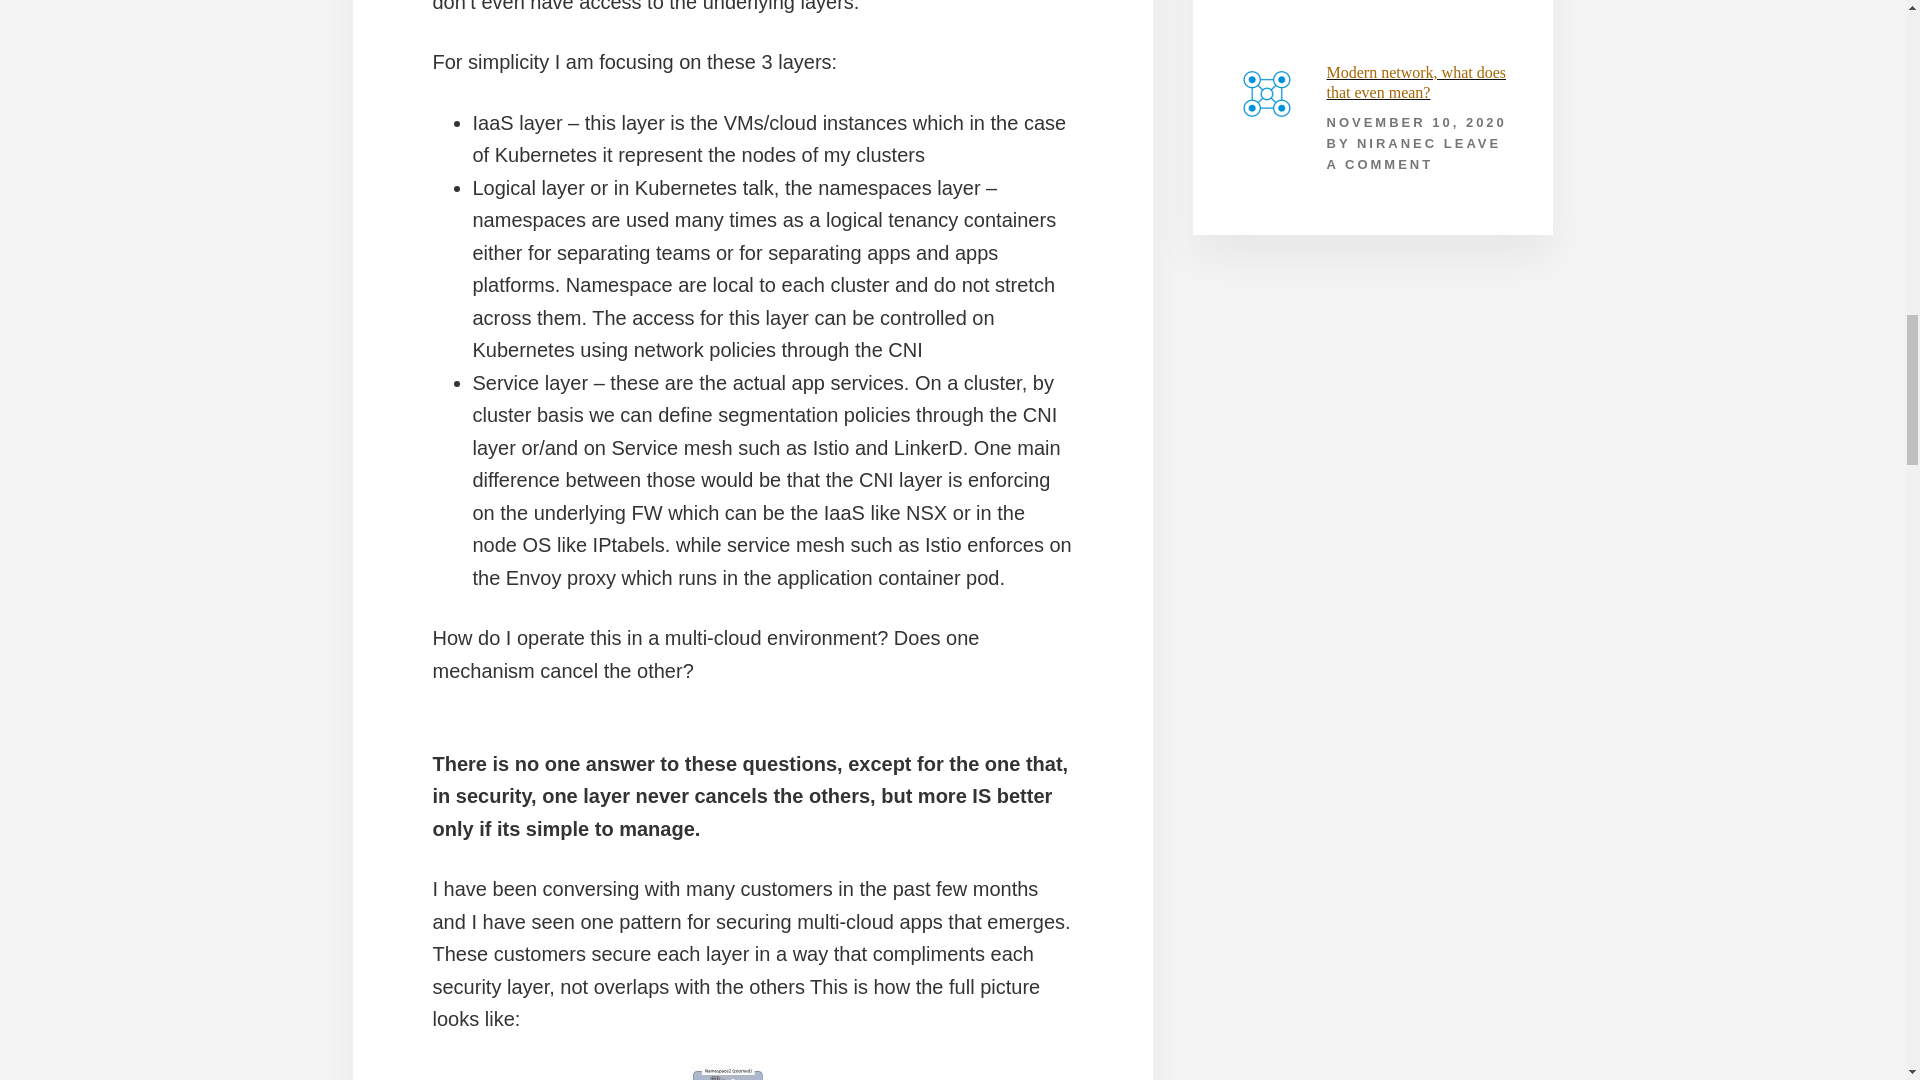 The image size is (1920, 1080). I want to click on Modern network, what does that even mean?, so click(1416, 82).